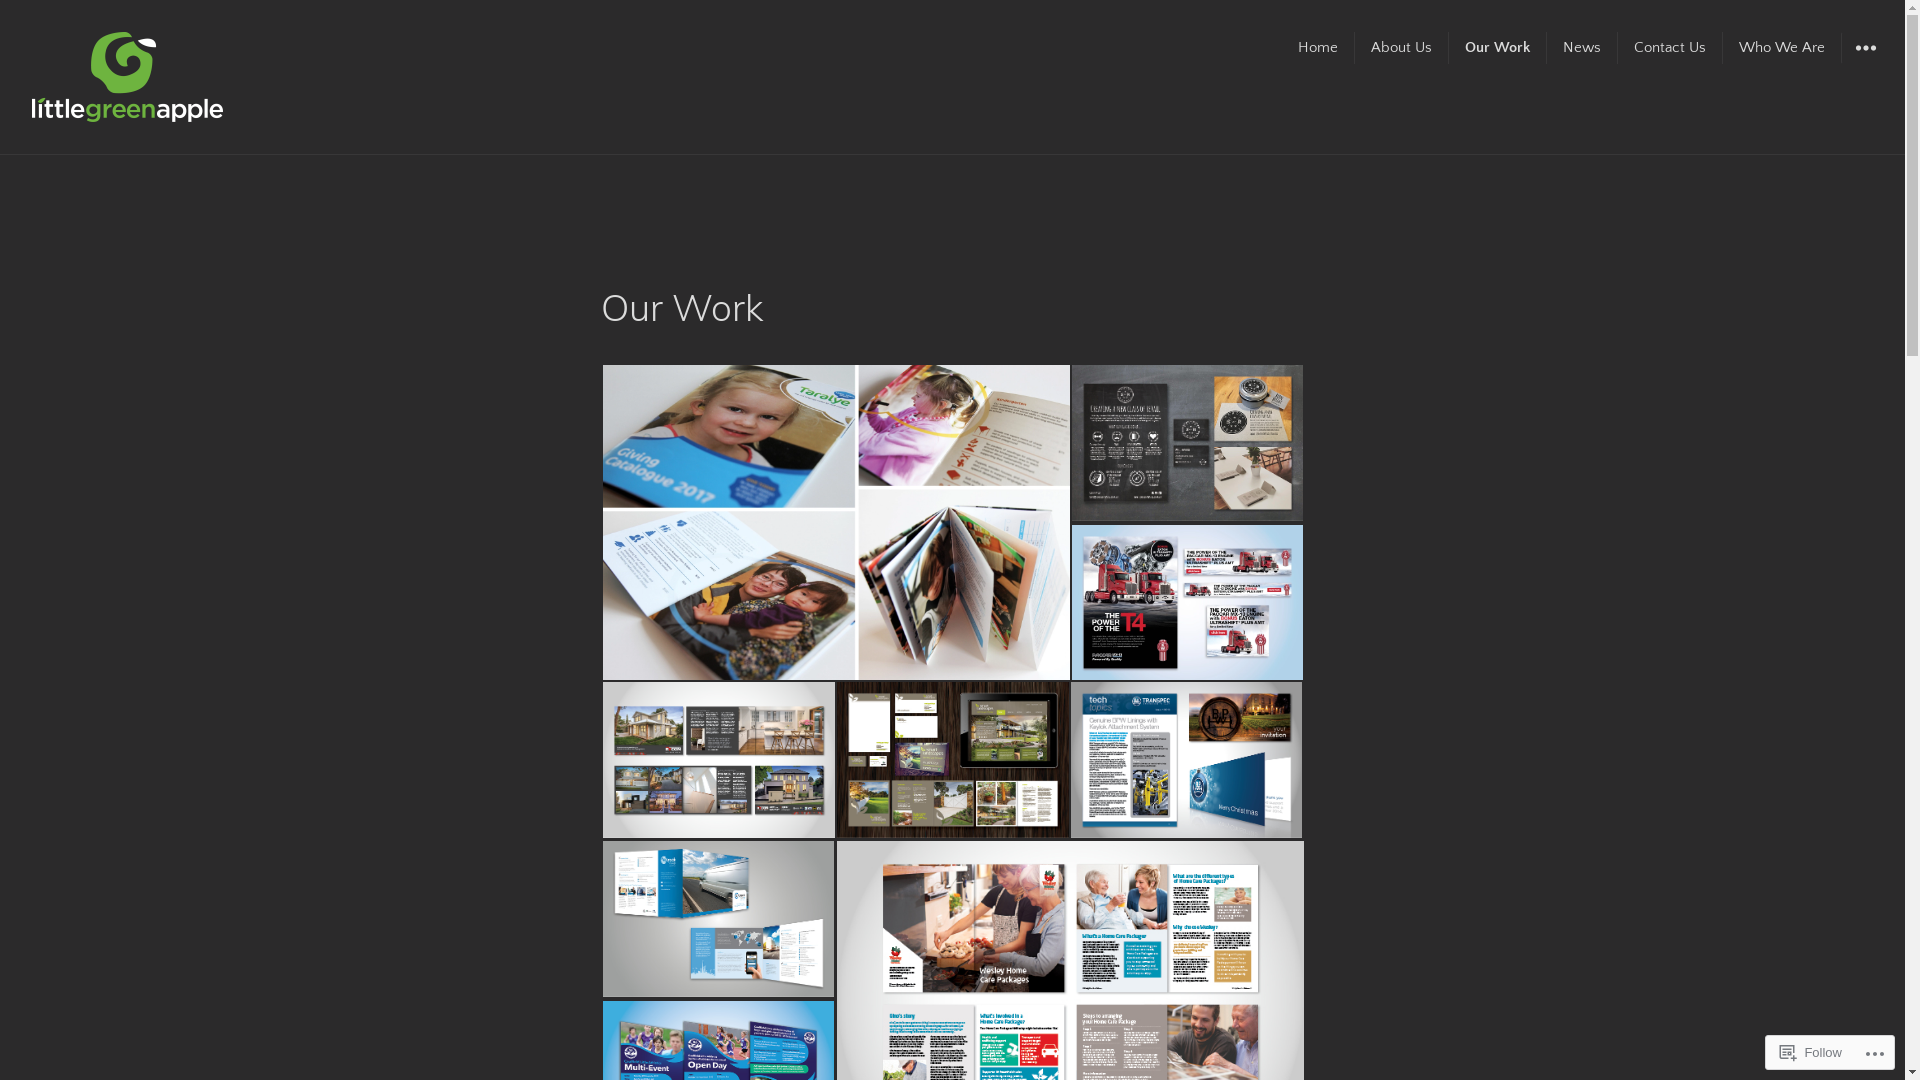 This screenshot has width=1920, height=1080. Describe the element at coordinates (952, 760) in the screenshot. I see `Smart Landscapes` at that location.